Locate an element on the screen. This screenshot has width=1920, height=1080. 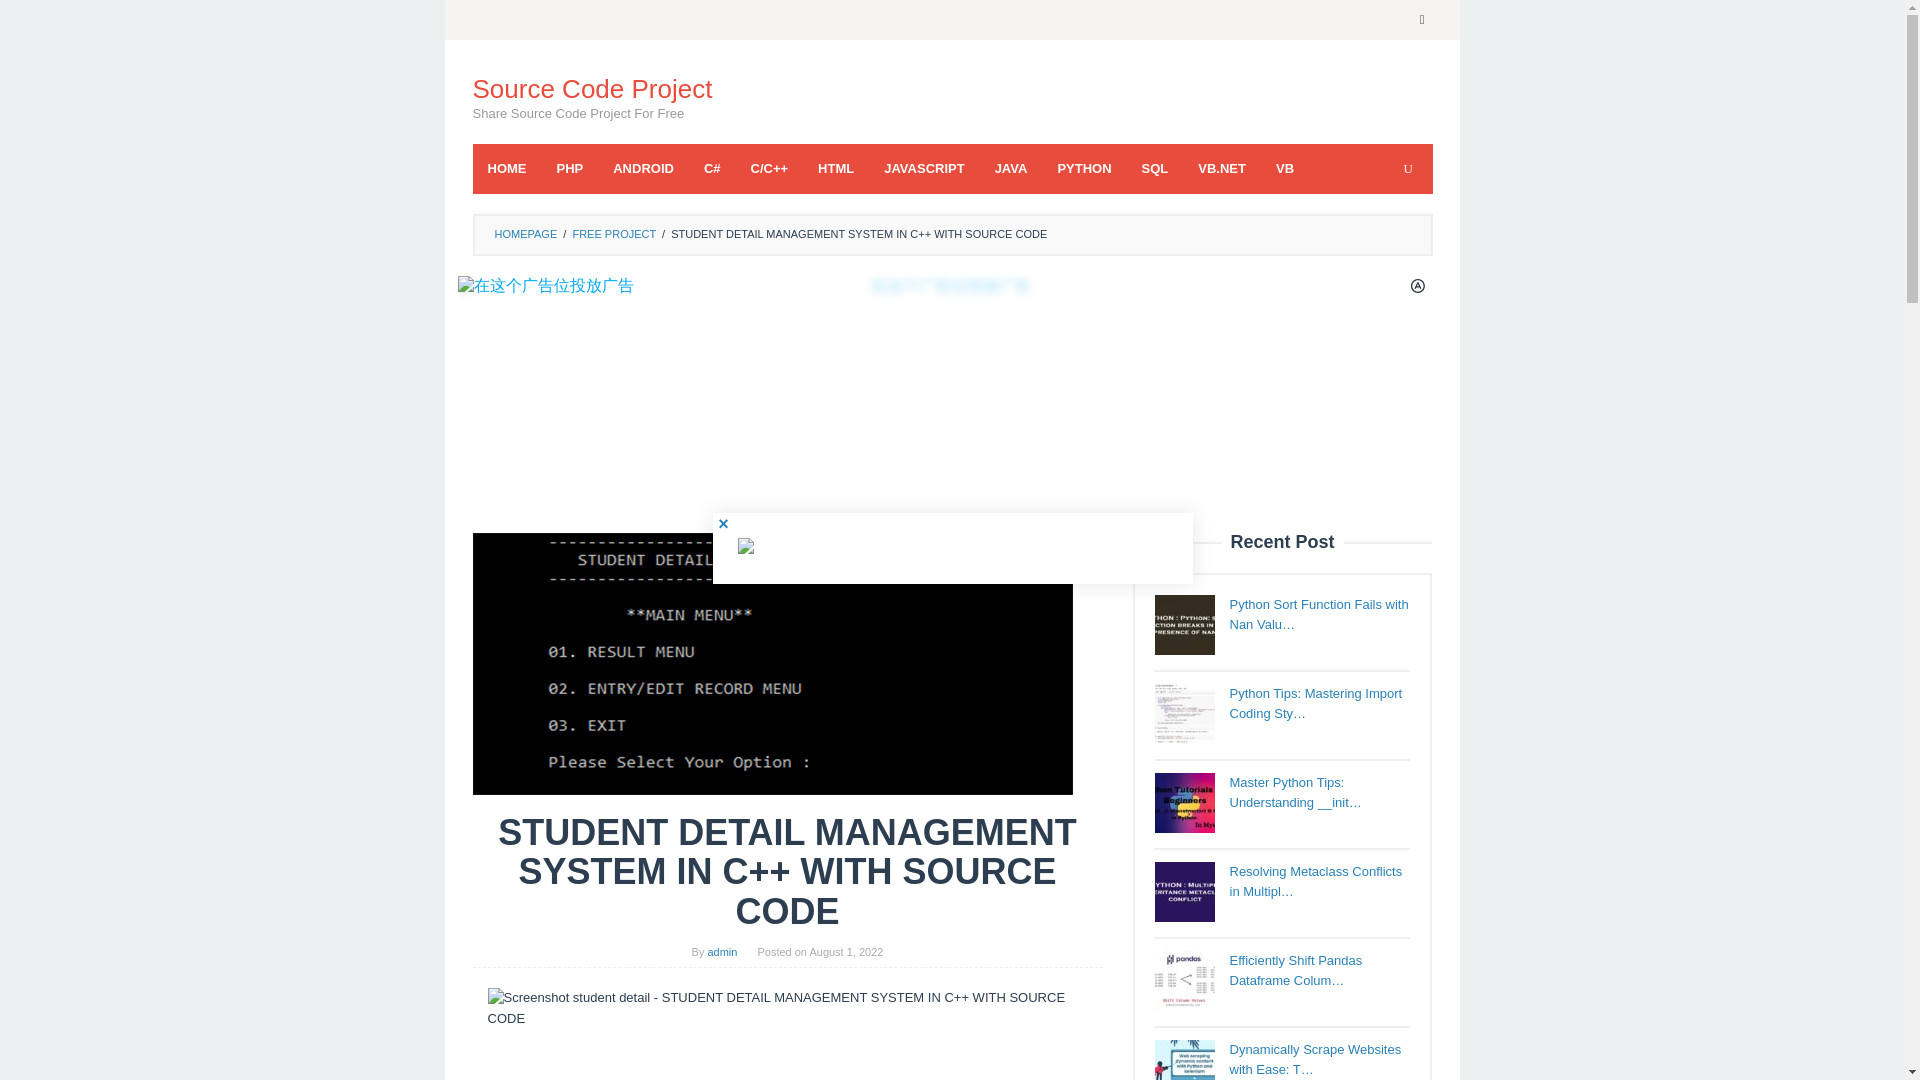
SQL is located at coordinates (1156, 168).